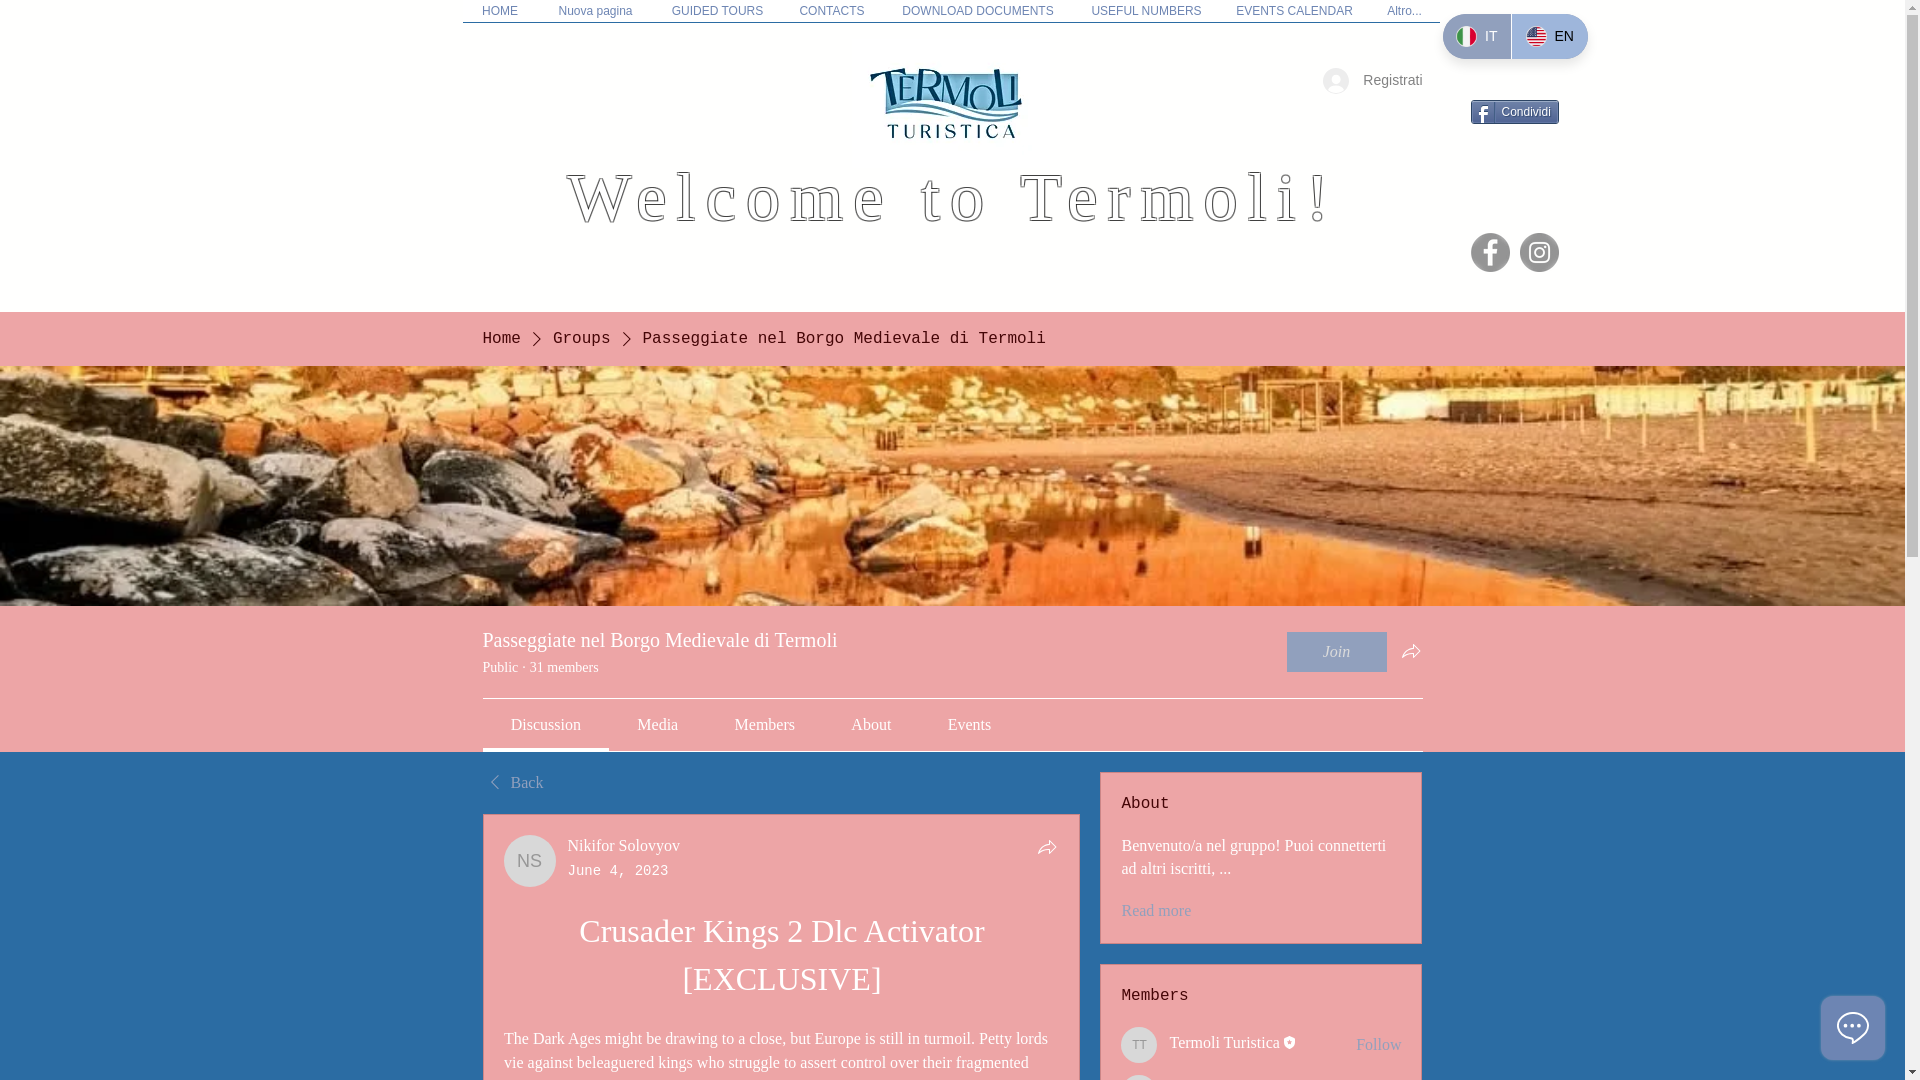 The image size is (1920, 1080). What do you see at coordinates (596, 17) in the screenshot?
I see `Nuova pagina` at bounding box center [596, 17].